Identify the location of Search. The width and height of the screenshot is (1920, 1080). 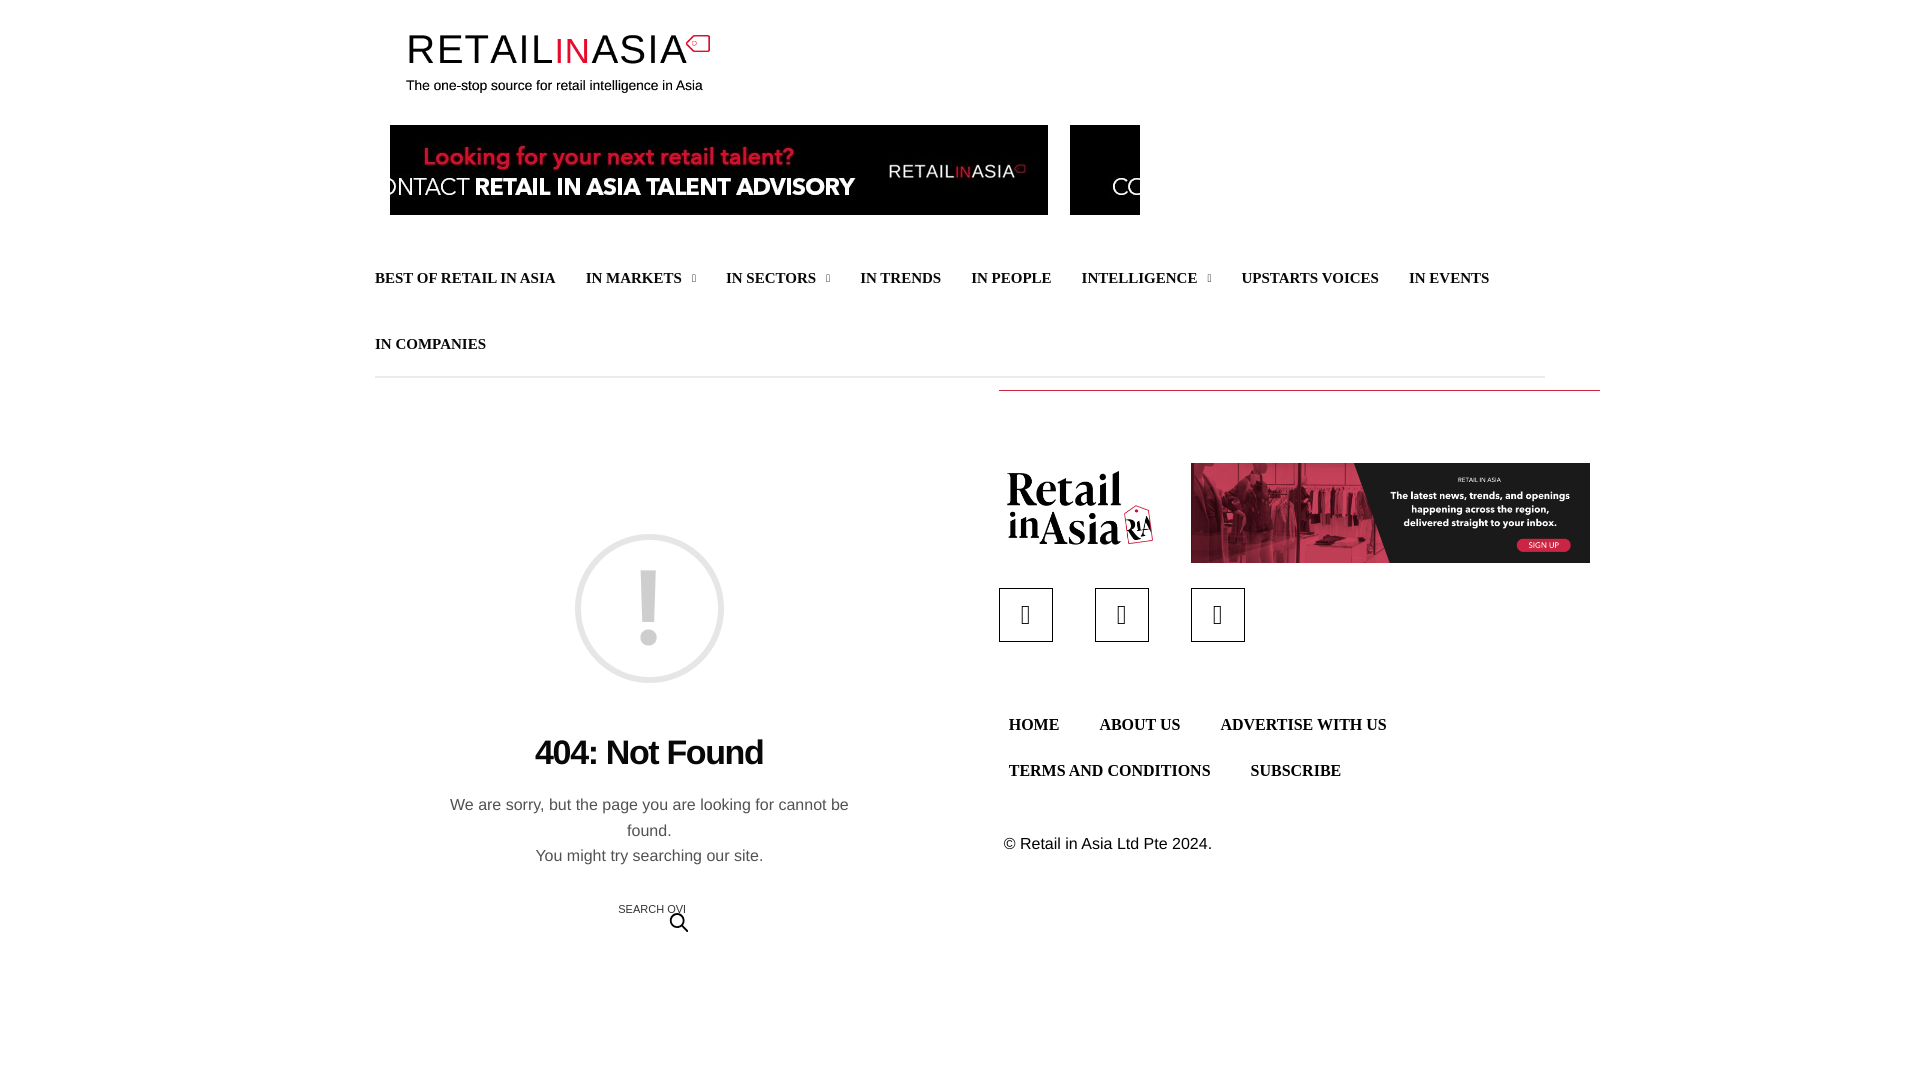
(678, 921).